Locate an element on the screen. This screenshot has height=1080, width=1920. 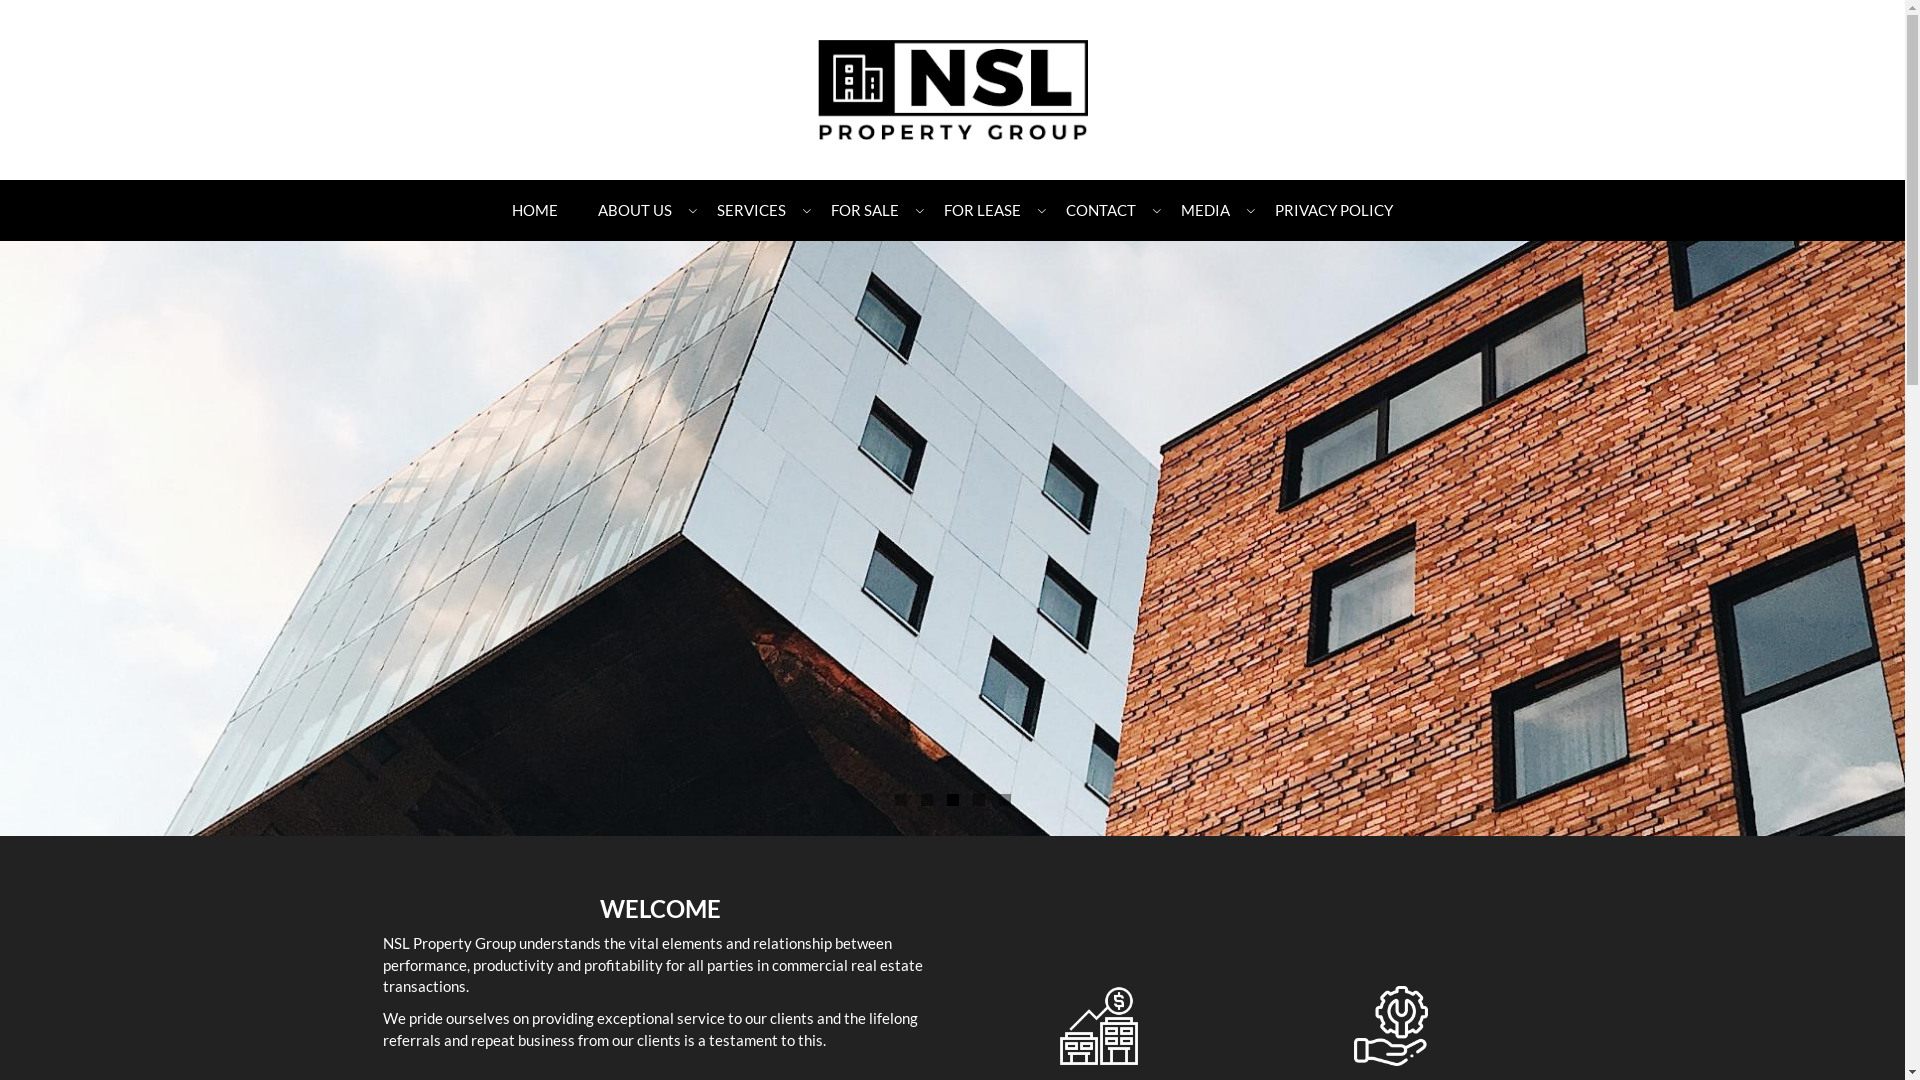
MEDIA is located at coordinates (1208, 210).